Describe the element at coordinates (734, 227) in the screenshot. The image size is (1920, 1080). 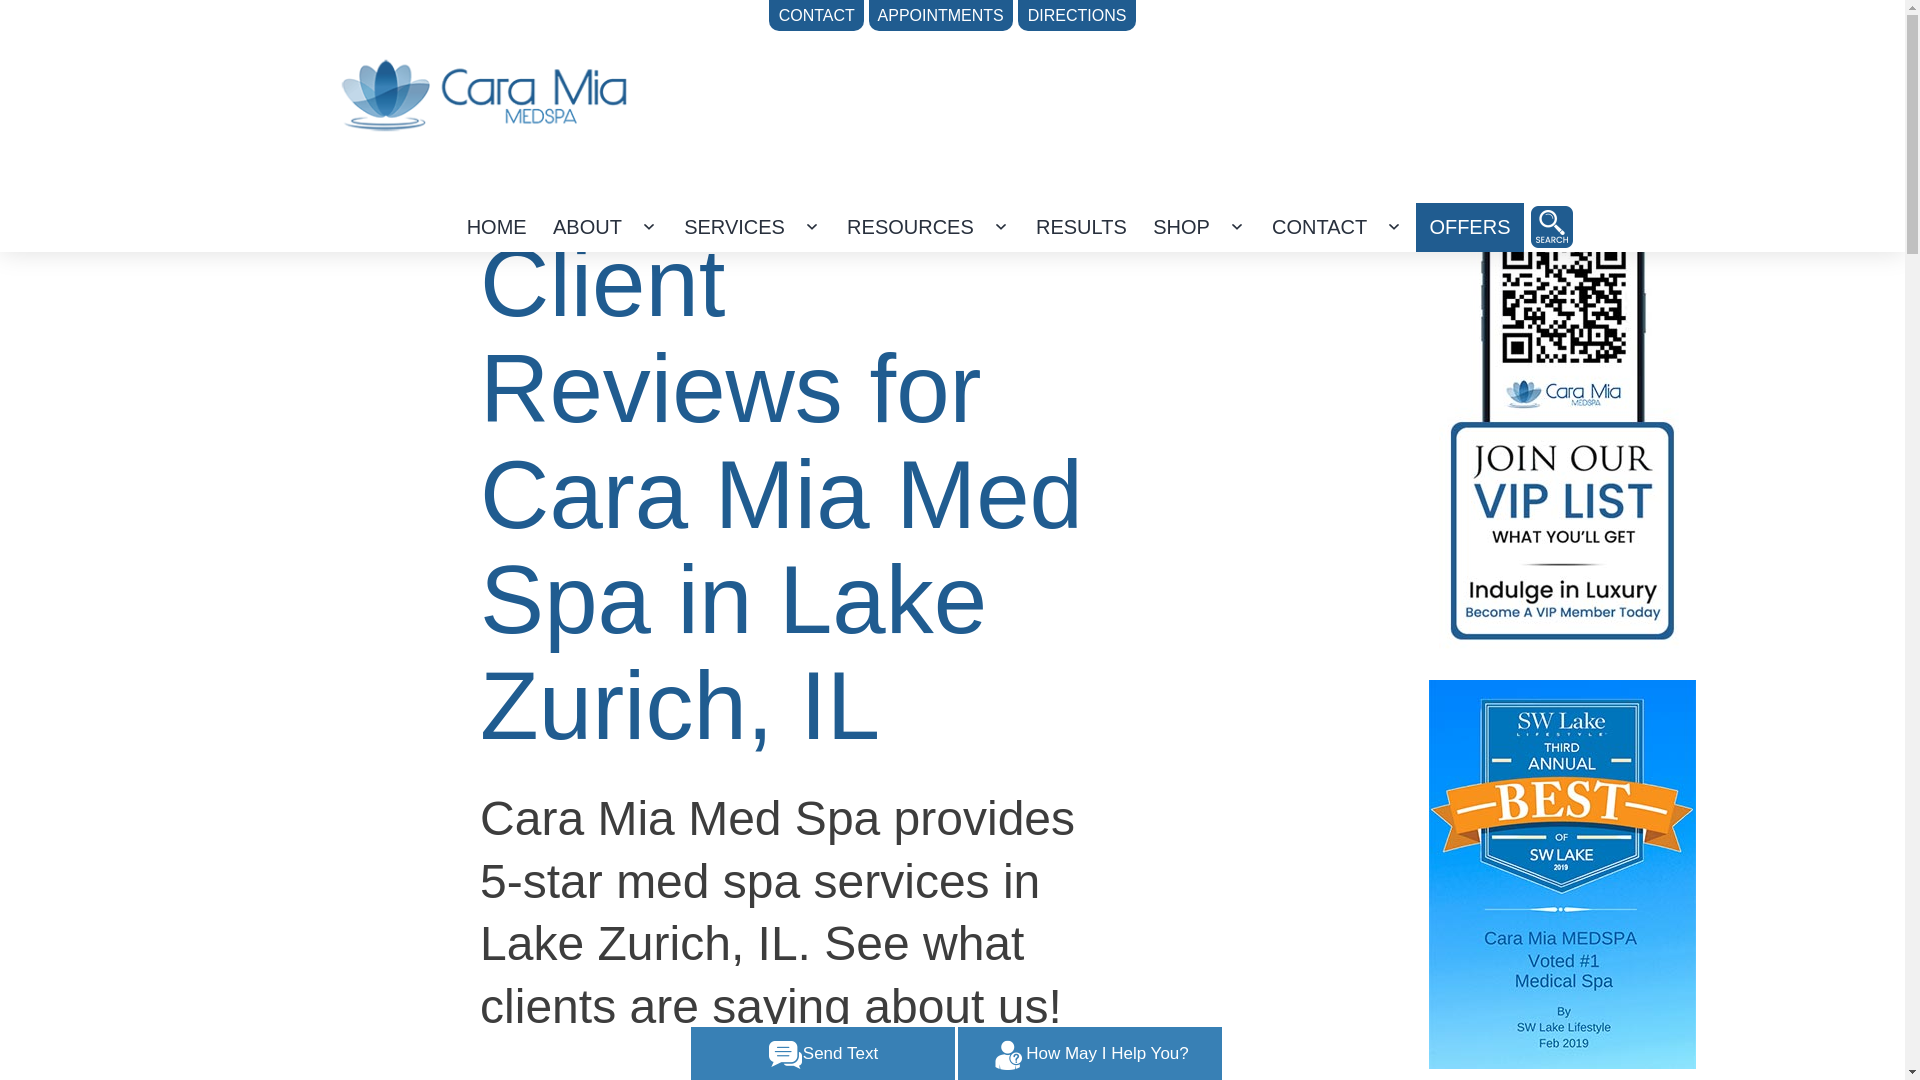
I see `SERVICES` at that location.